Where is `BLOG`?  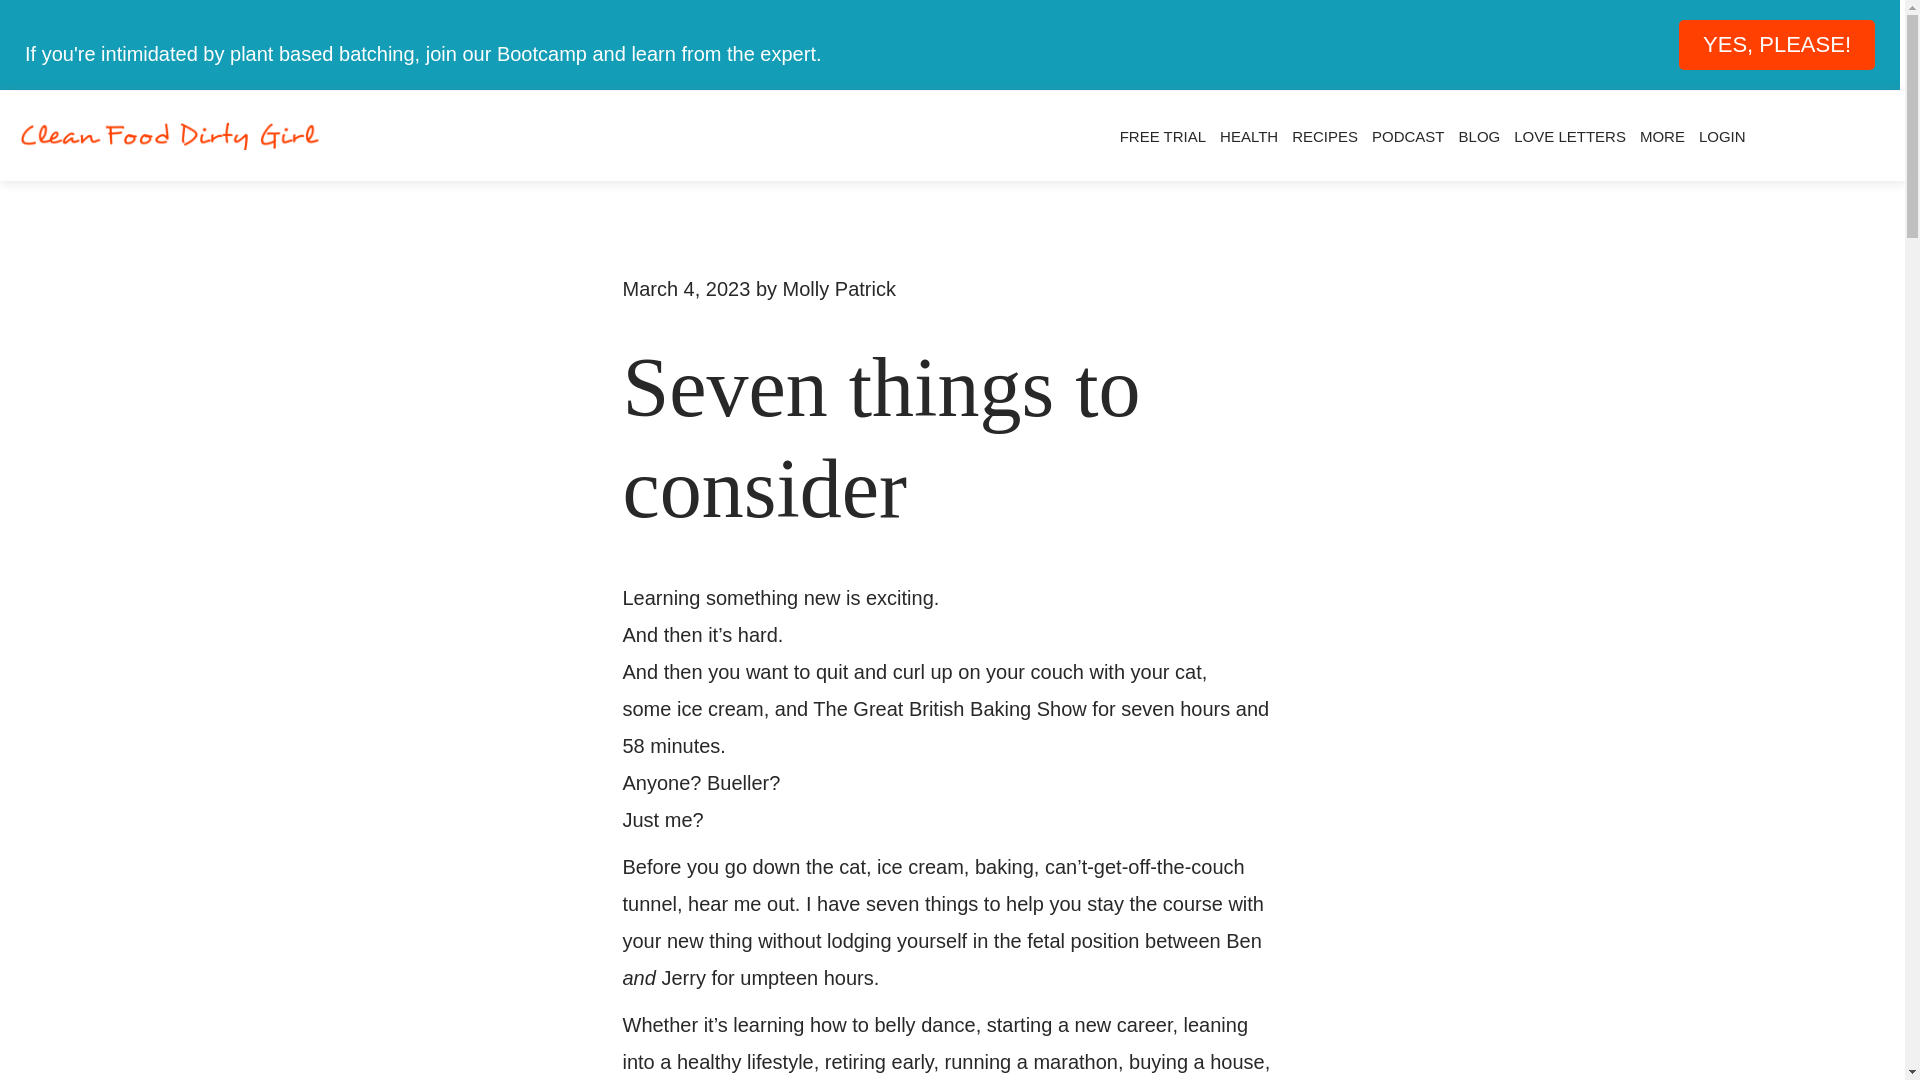 BLOG is located at coordinates (1479, 136).